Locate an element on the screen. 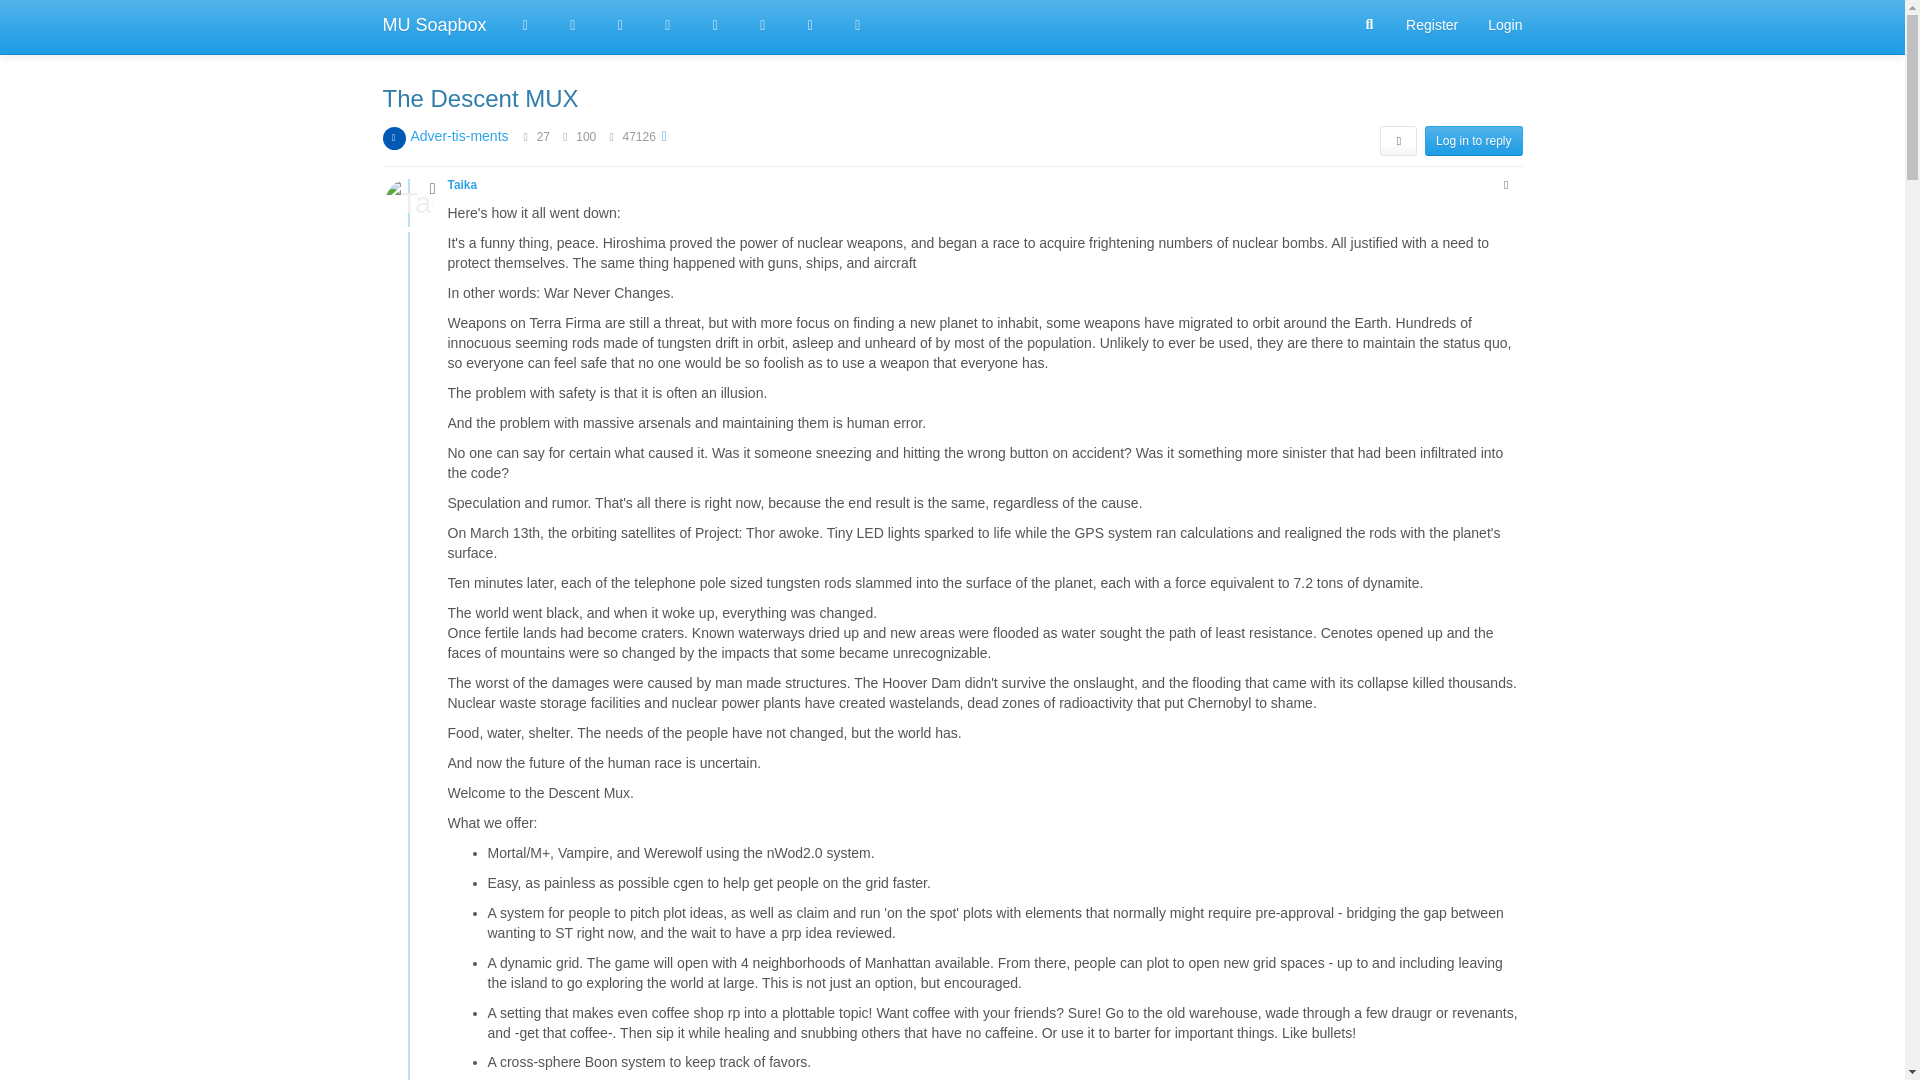 This screenshot has height=1080, width=1920. Posts is located at coordinates (565, 136).